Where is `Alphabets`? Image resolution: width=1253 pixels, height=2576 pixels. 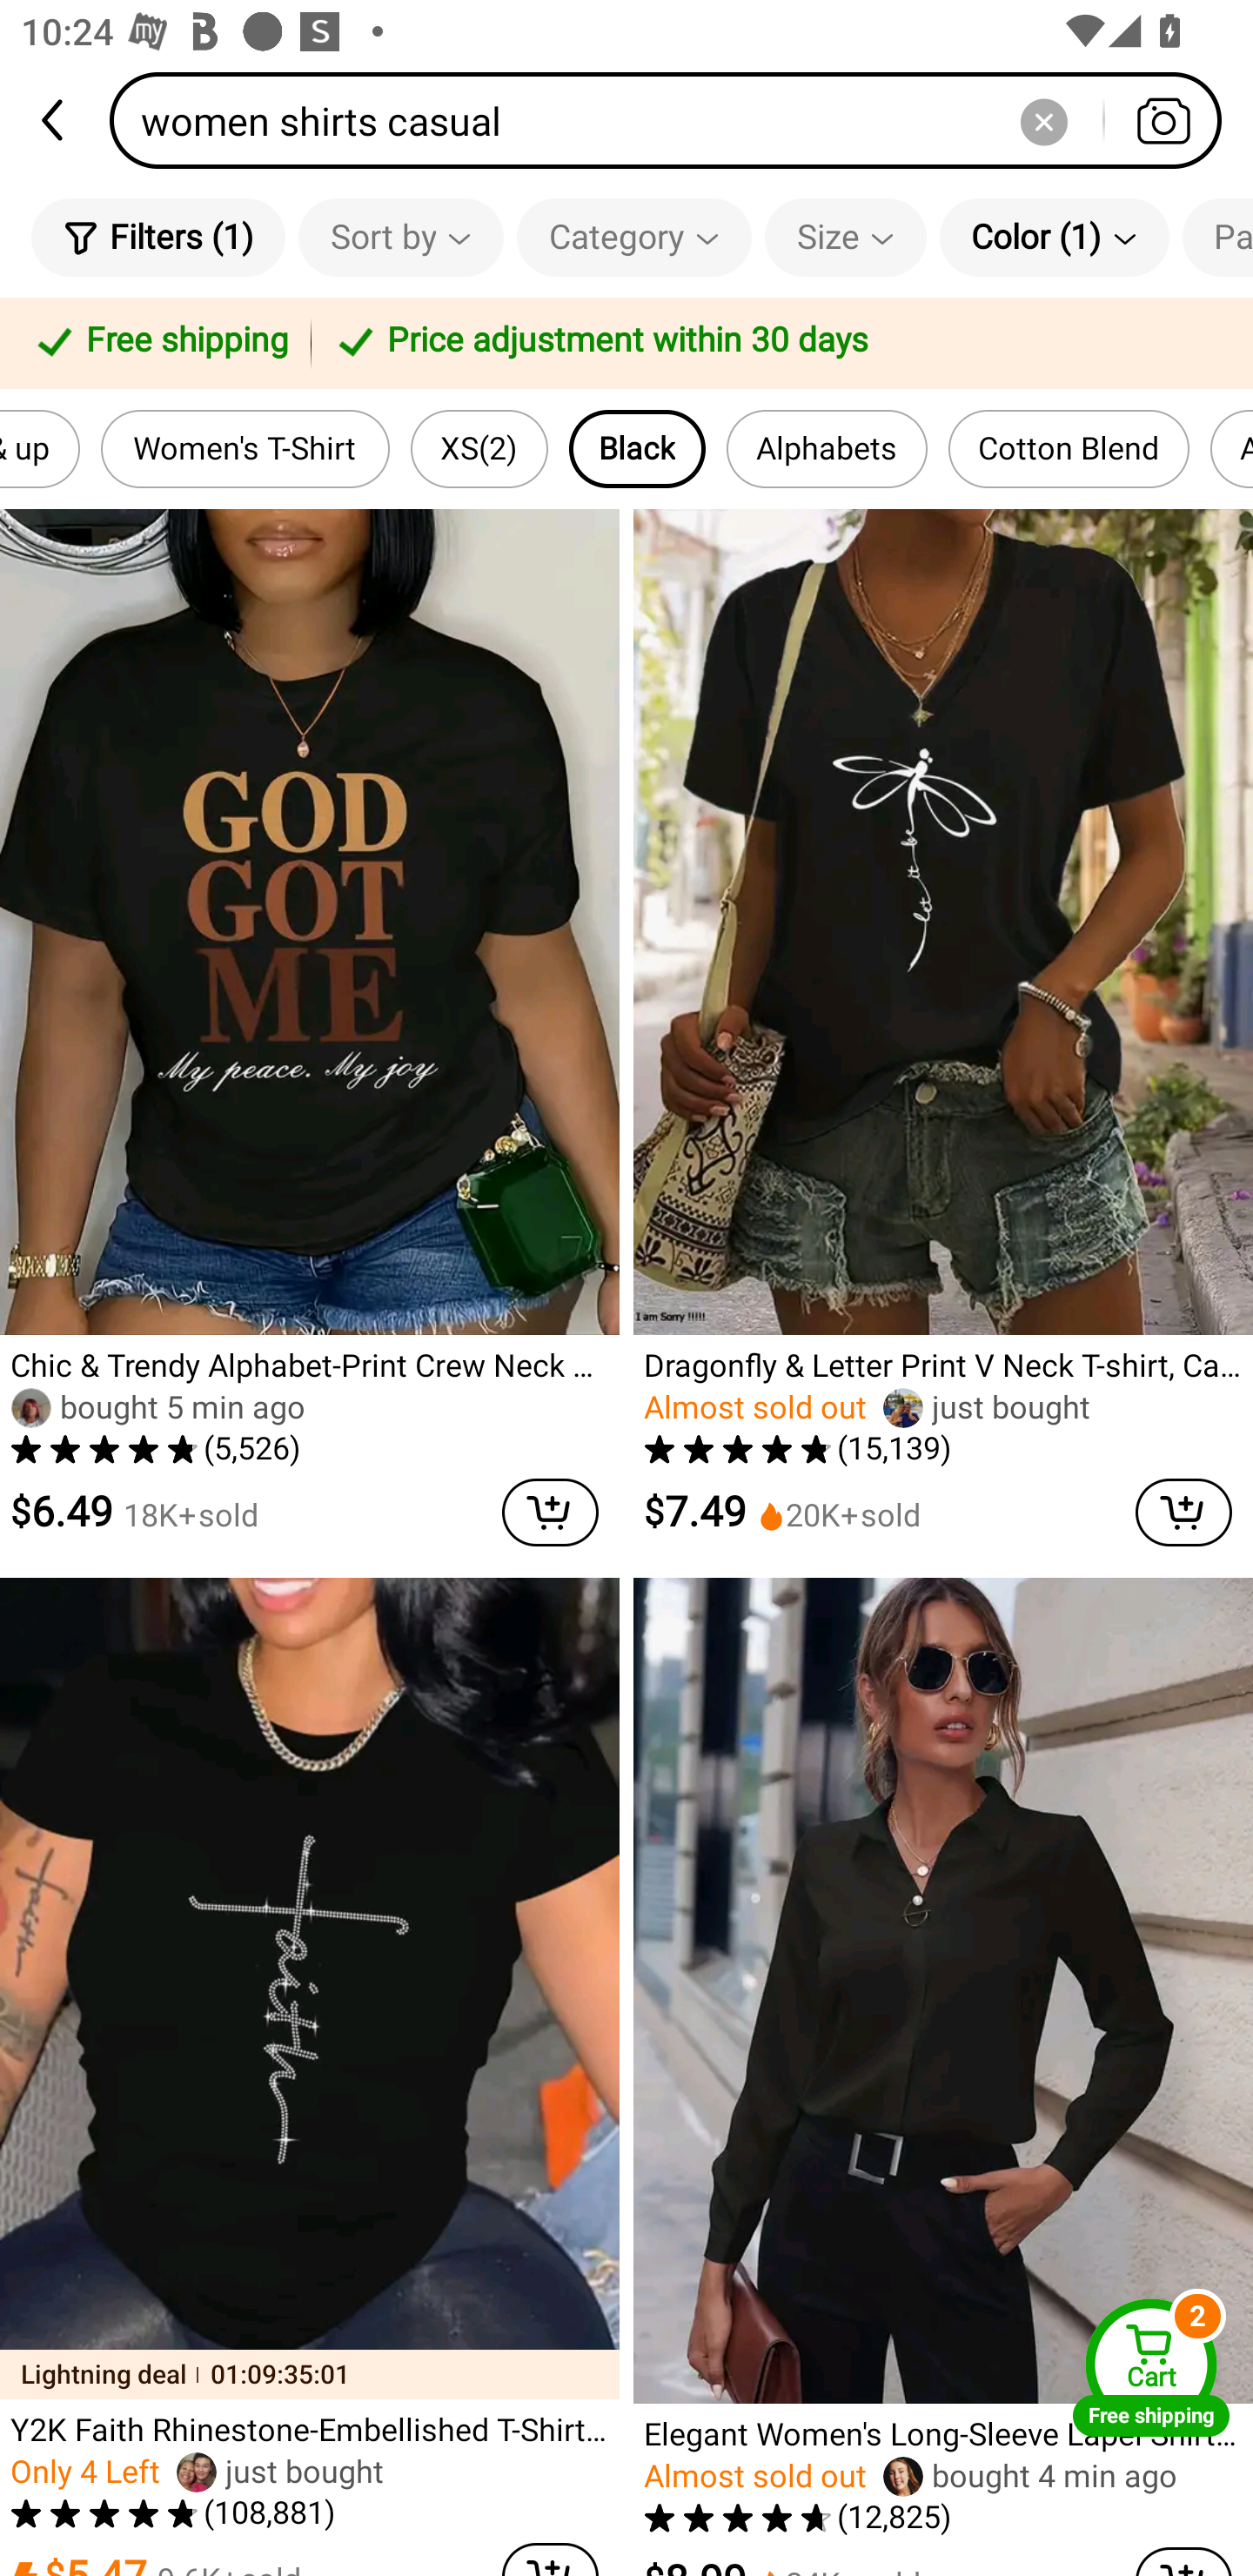
Alphabets is located at coordinates (827, 449).